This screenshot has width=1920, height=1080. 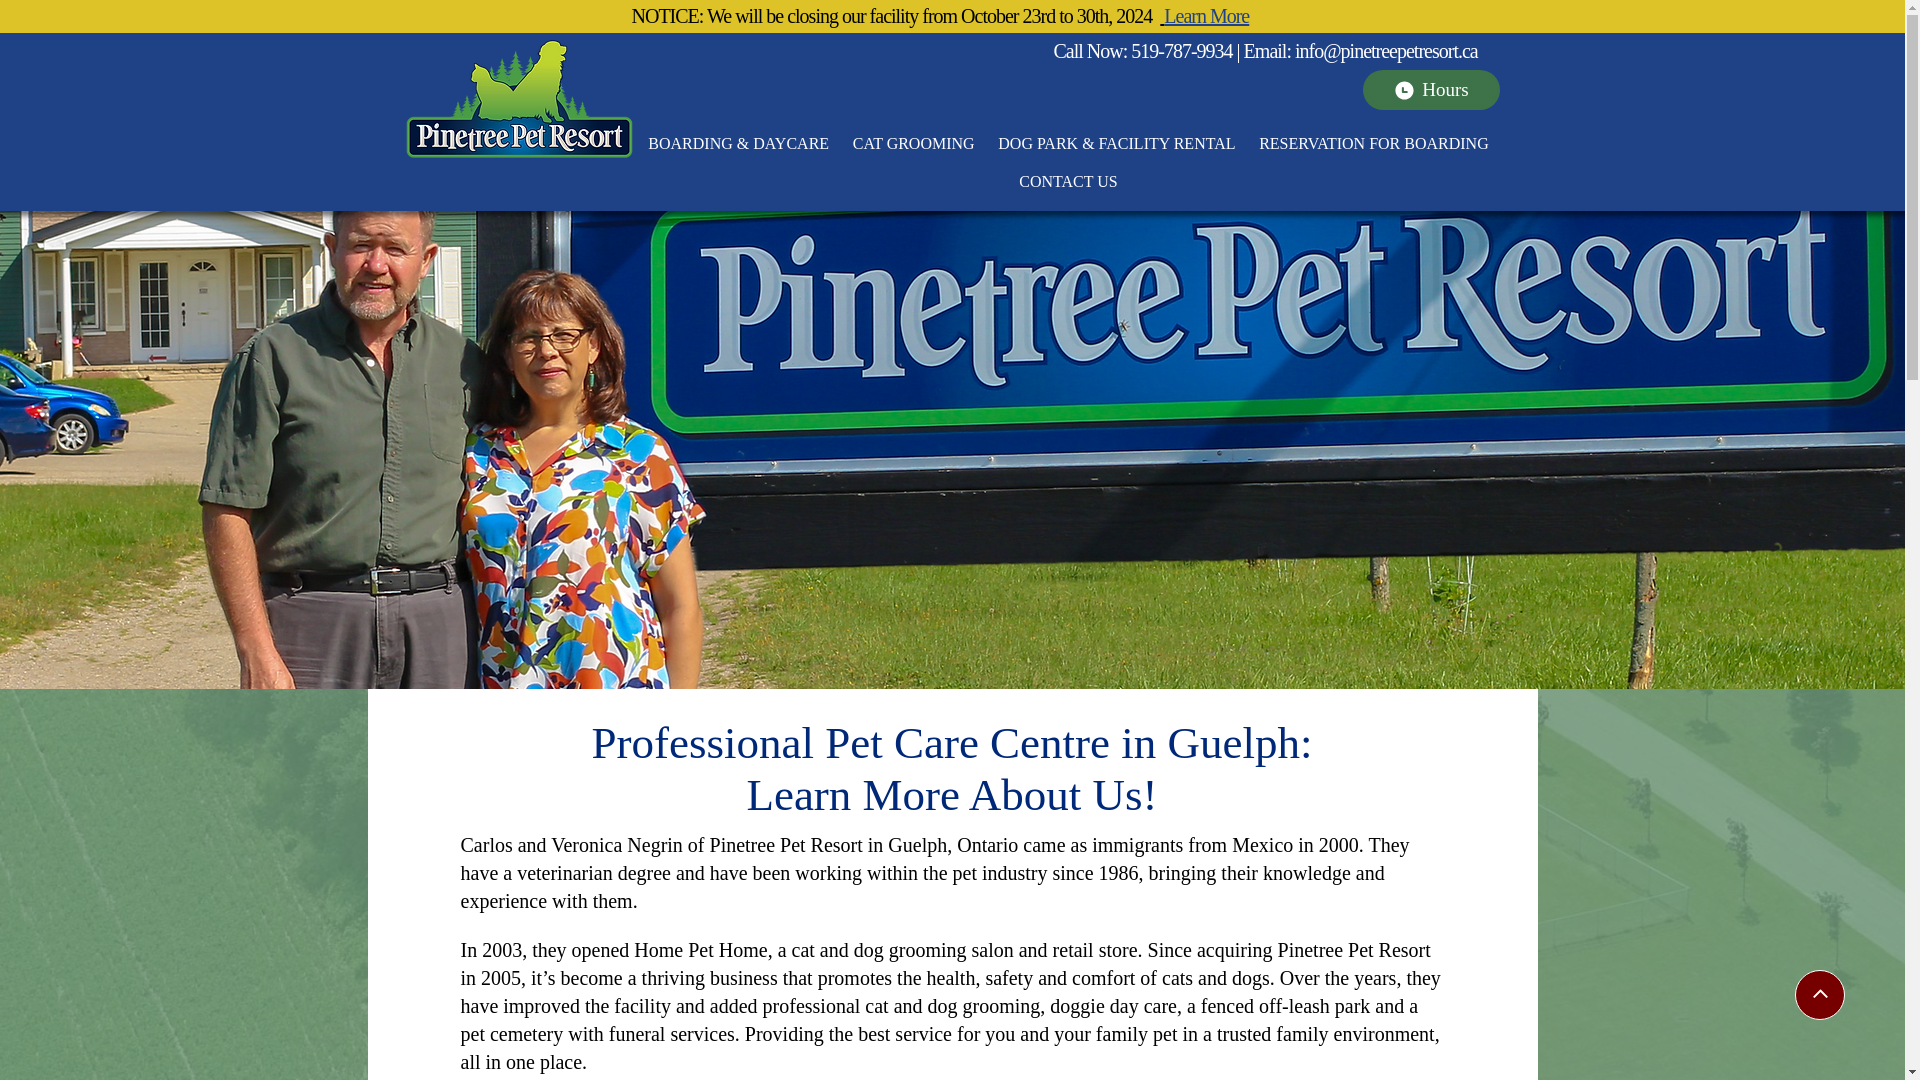 I want to click on 519-787-9934, so click(x=1181, y=50).